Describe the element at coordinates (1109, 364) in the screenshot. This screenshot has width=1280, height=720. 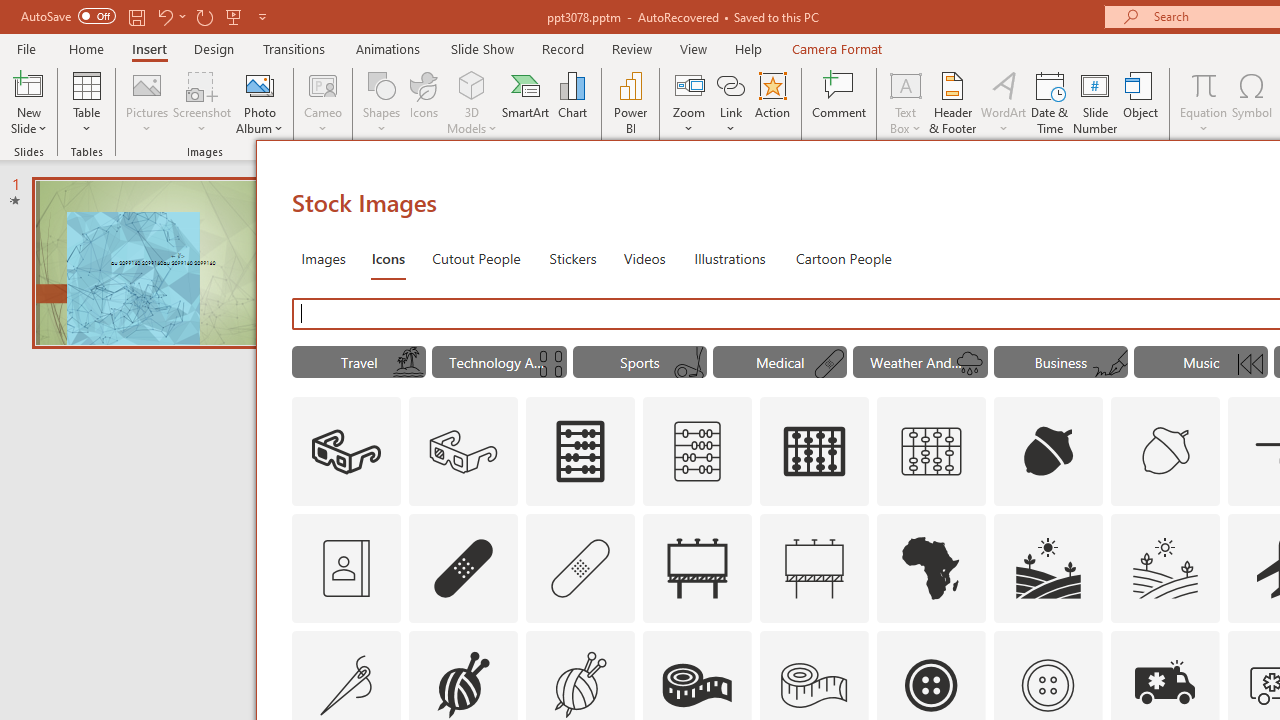
I see `AutomationID: Icons_Signature_LTR_M` at that location.